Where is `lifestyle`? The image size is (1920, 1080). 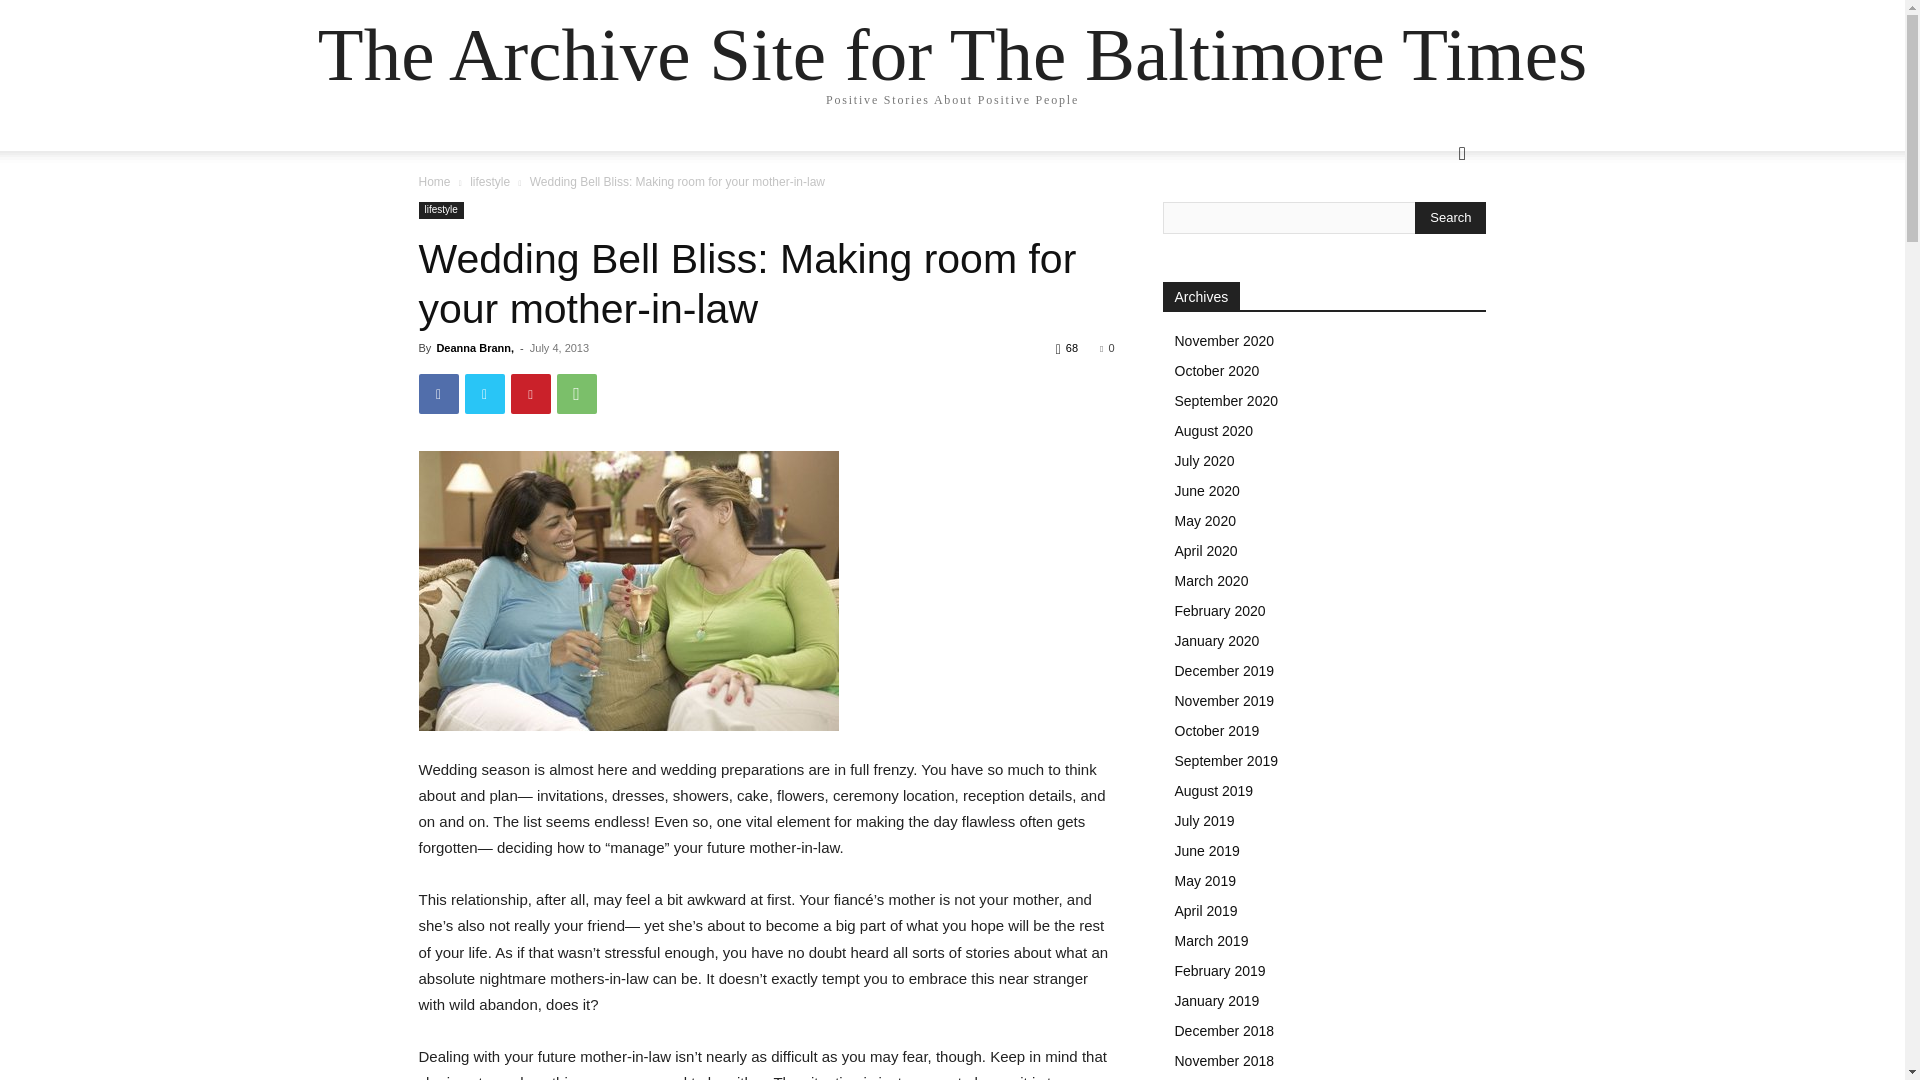
lifestyle is located at coordinates (490, 182).